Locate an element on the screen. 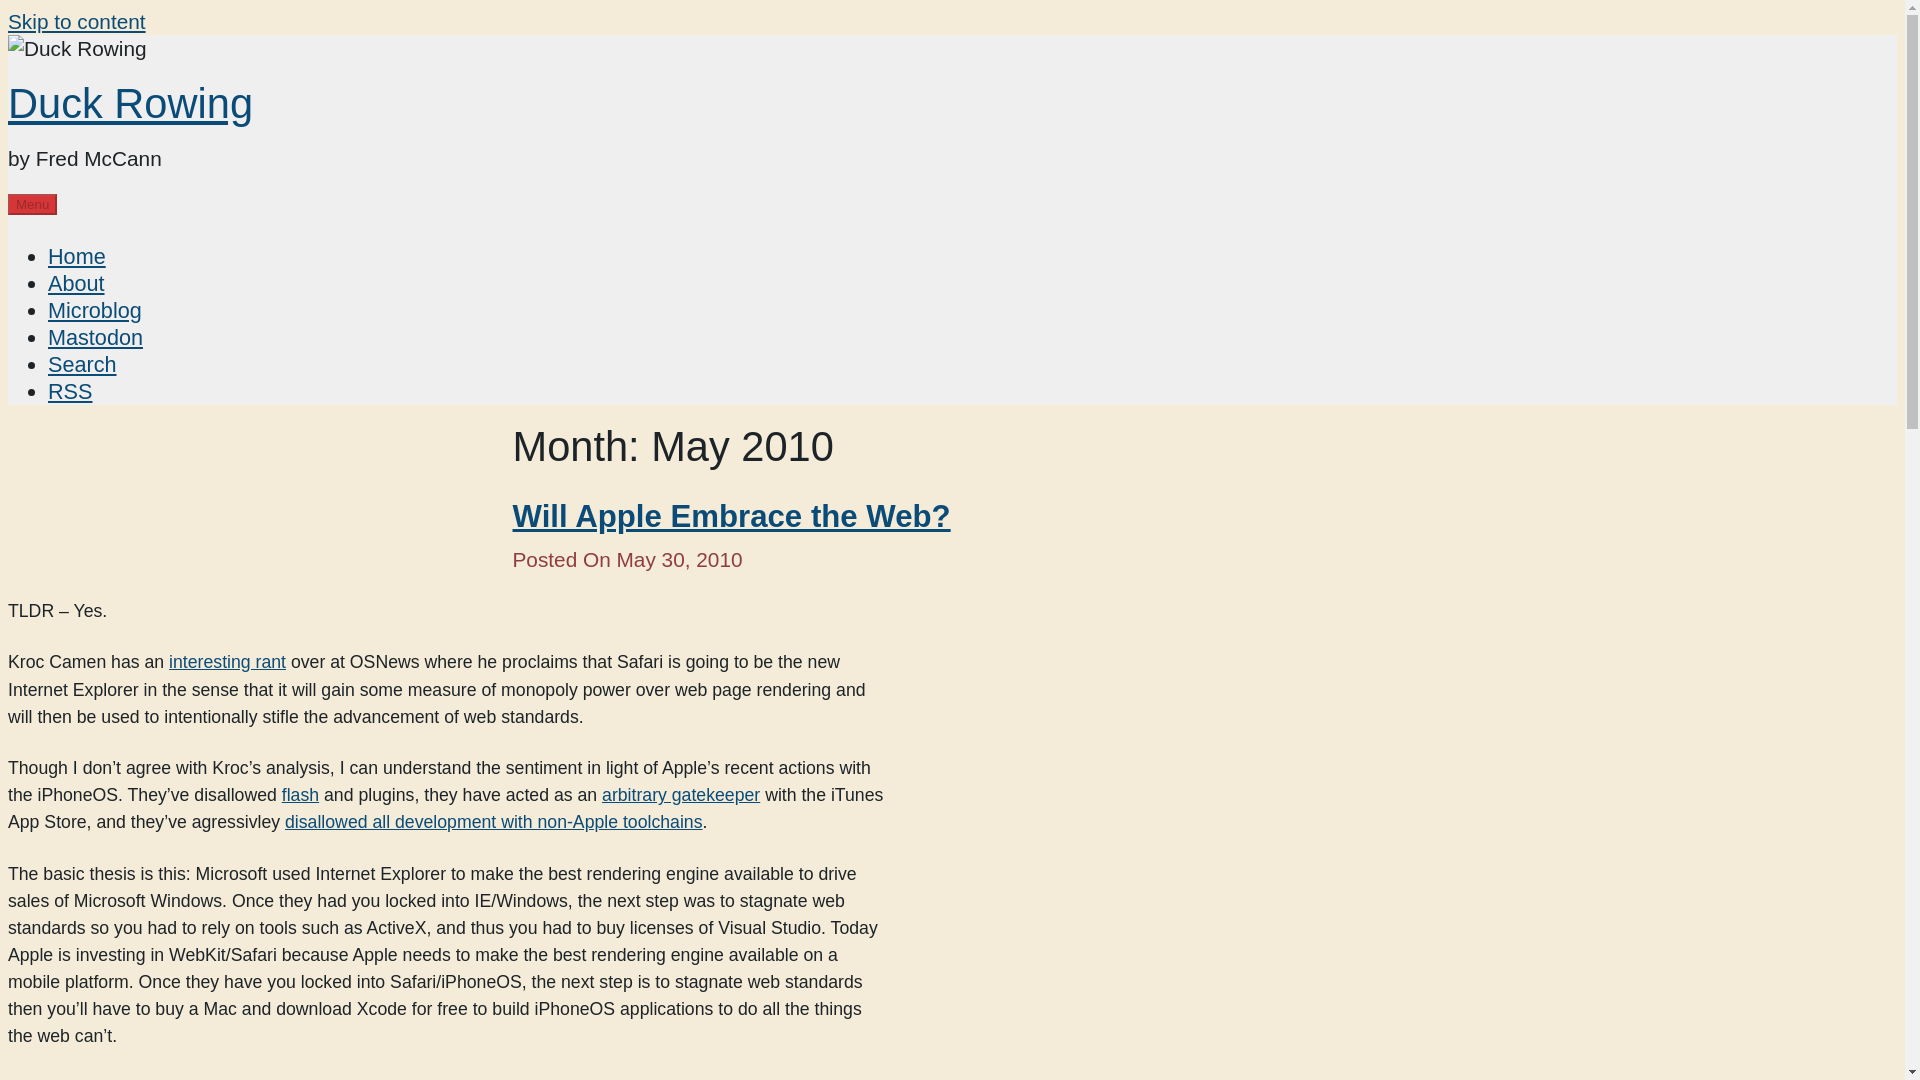 This screenshot has width=1920, height=1080. Search is located at coordinates (82, 364).